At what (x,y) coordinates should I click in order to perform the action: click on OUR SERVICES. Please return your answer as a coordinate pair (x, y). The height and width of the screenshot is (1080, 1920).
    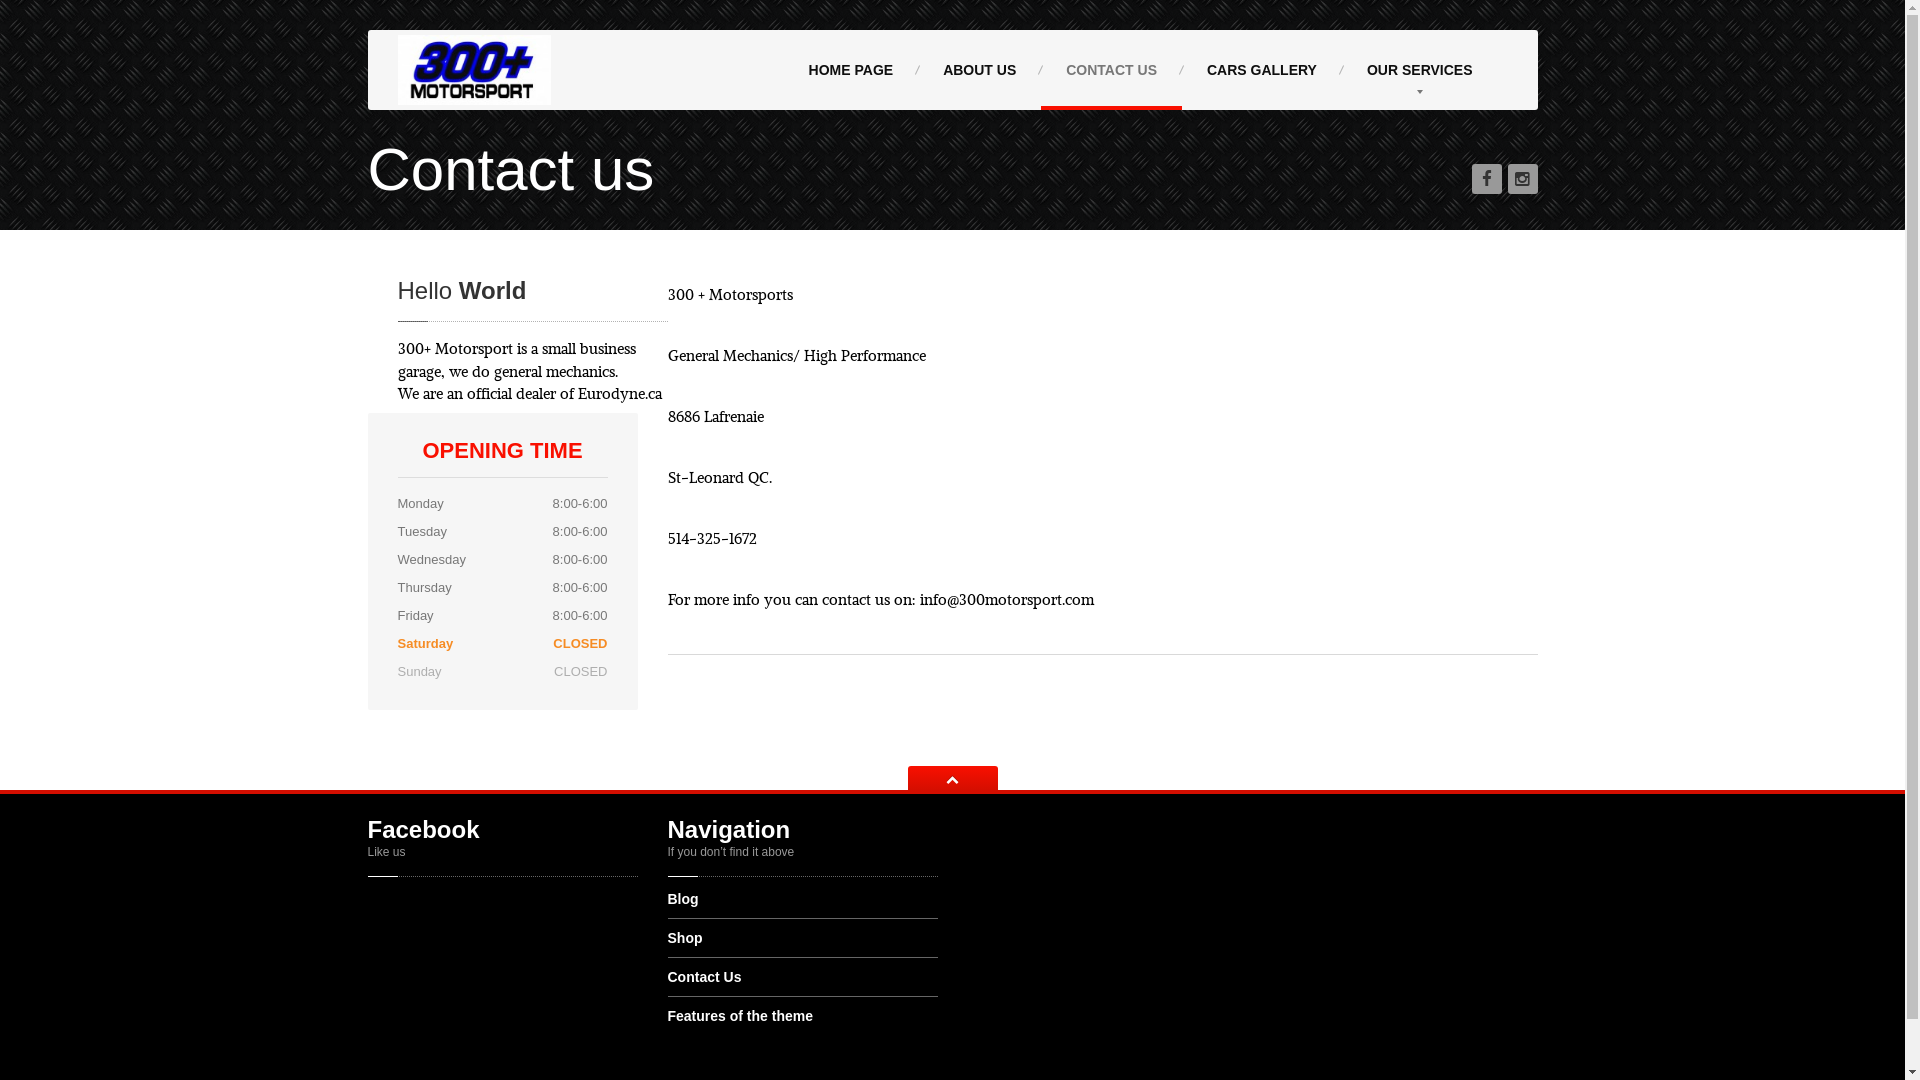
    Looking at the image, I should click on (1420, 70).